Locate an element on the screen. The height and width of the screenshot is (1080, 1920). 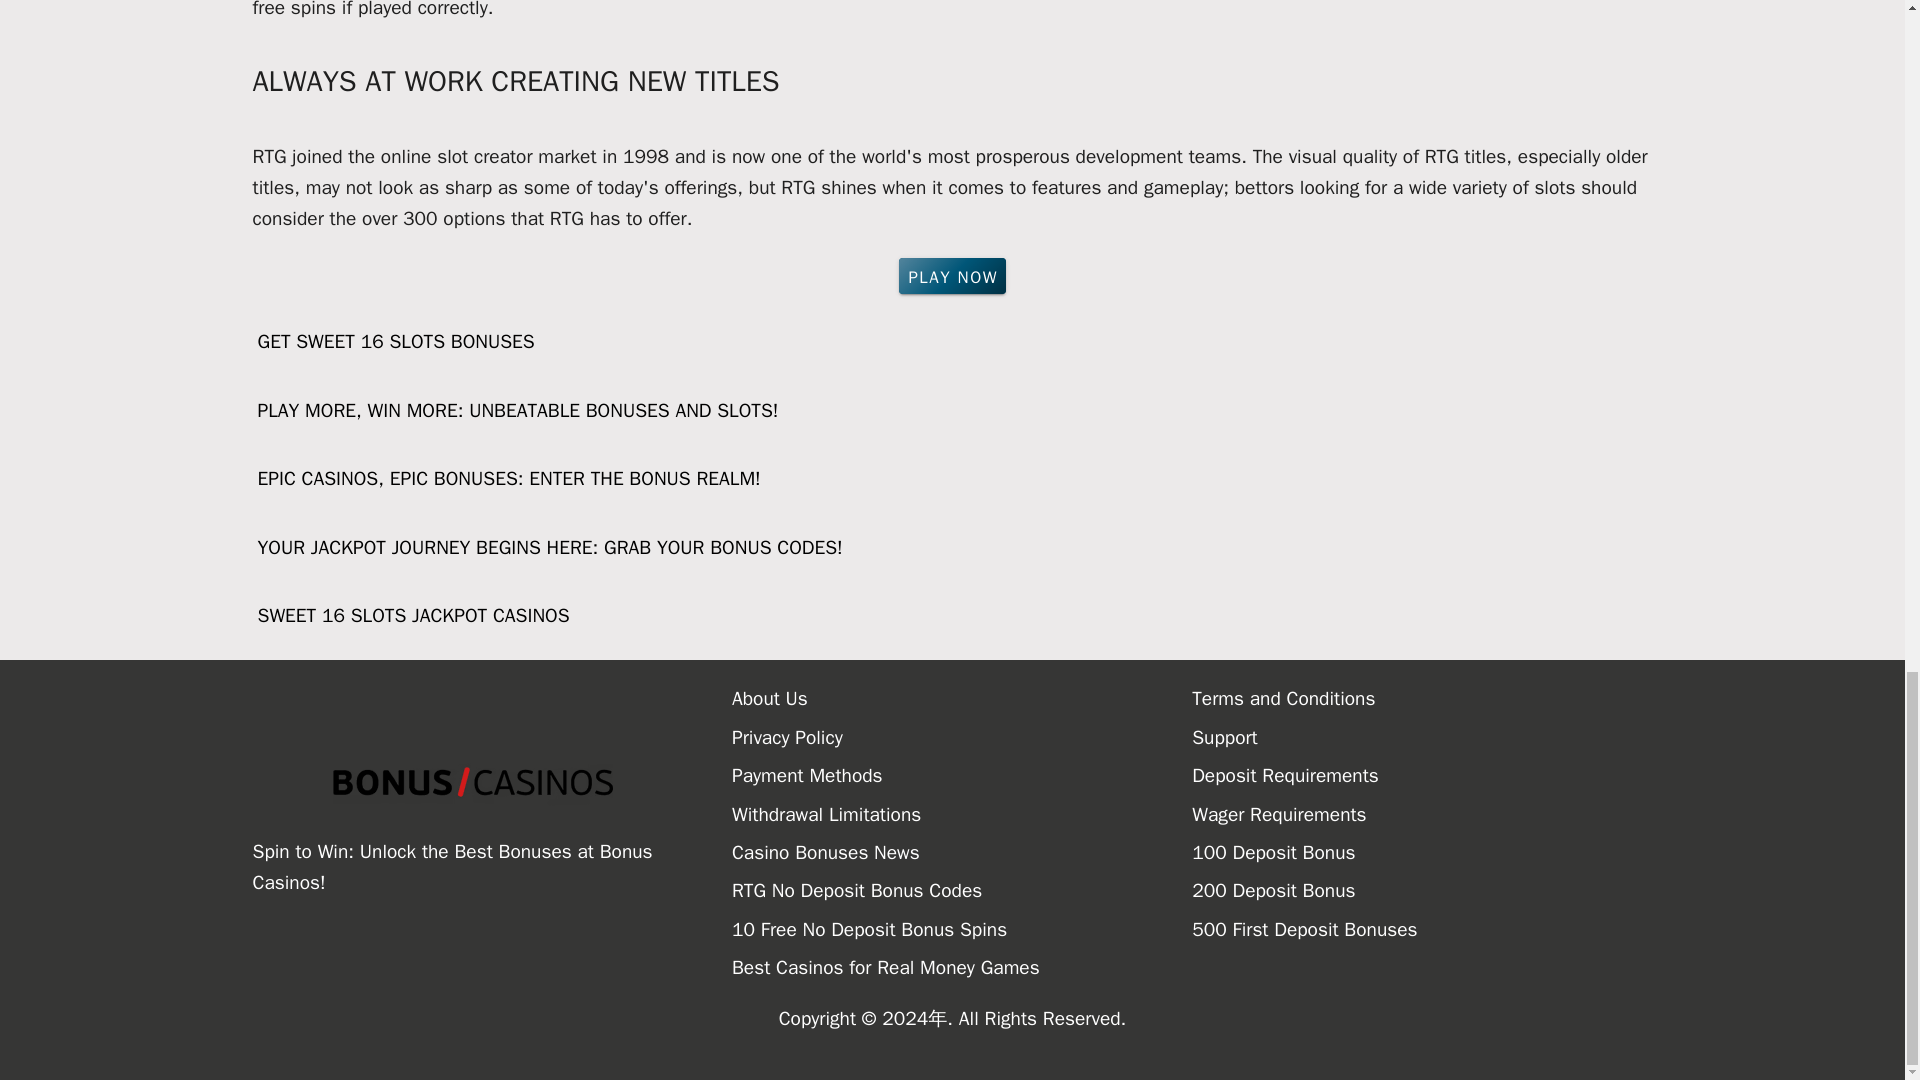
Withdrawal Limitations is located at coordinates (962, 814).